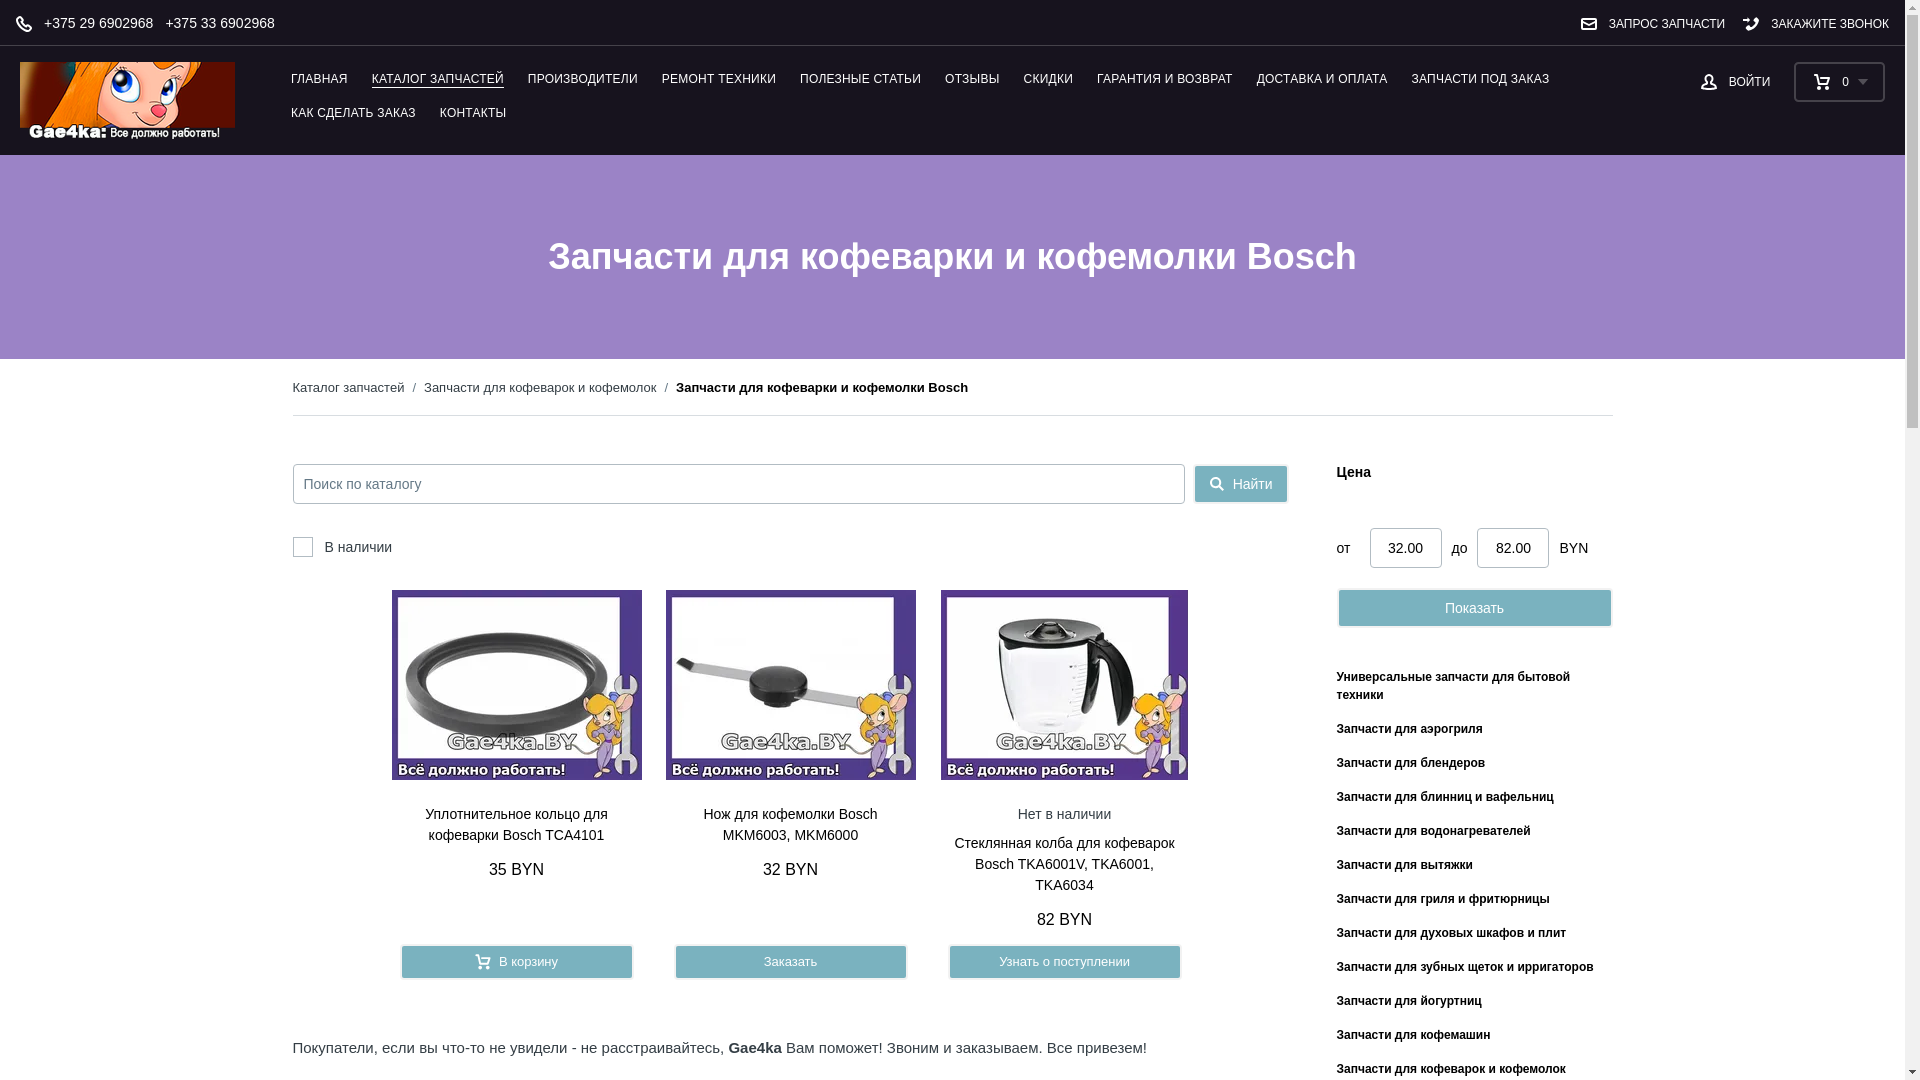  Describe the element at coordinates (1840, 82) in the screenshot. I see `0` at that location.